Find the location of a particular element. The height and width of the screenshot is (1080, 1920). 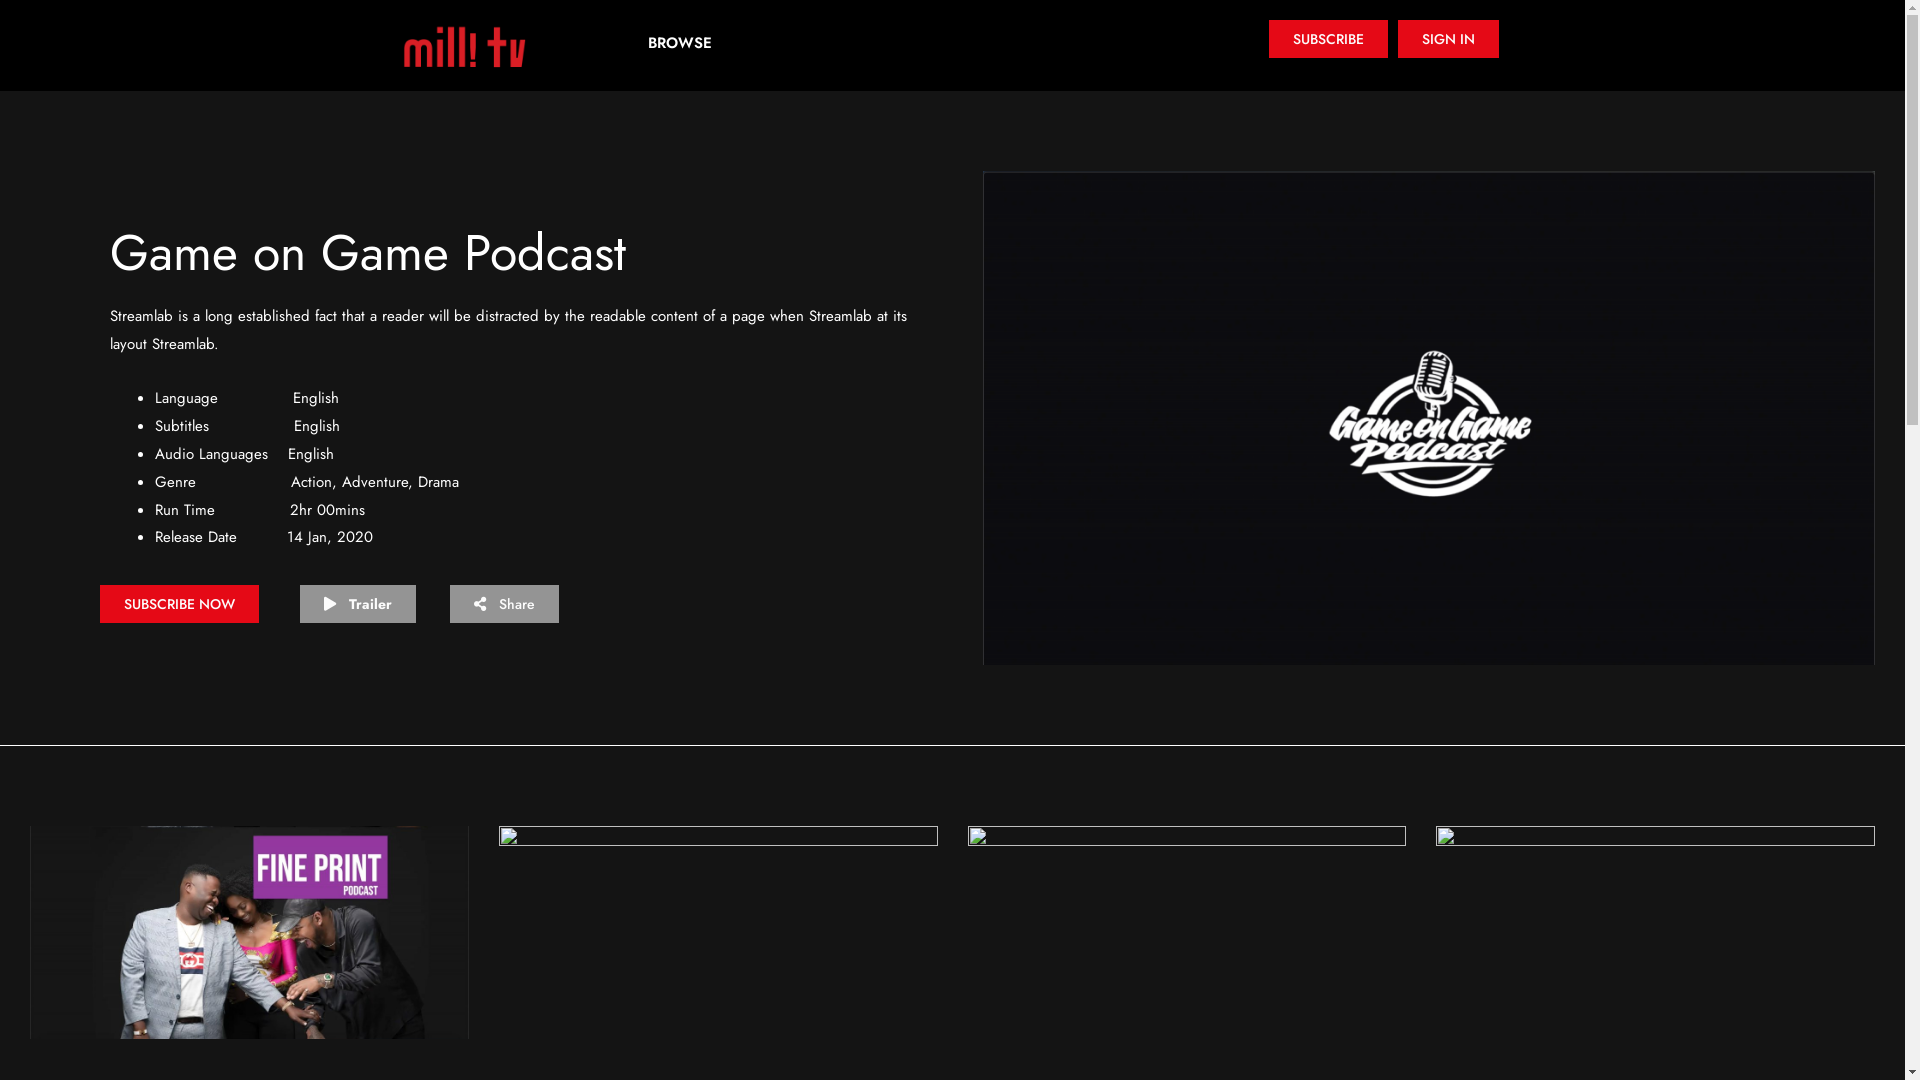

BROWSE is located at coordinates (680, 43).